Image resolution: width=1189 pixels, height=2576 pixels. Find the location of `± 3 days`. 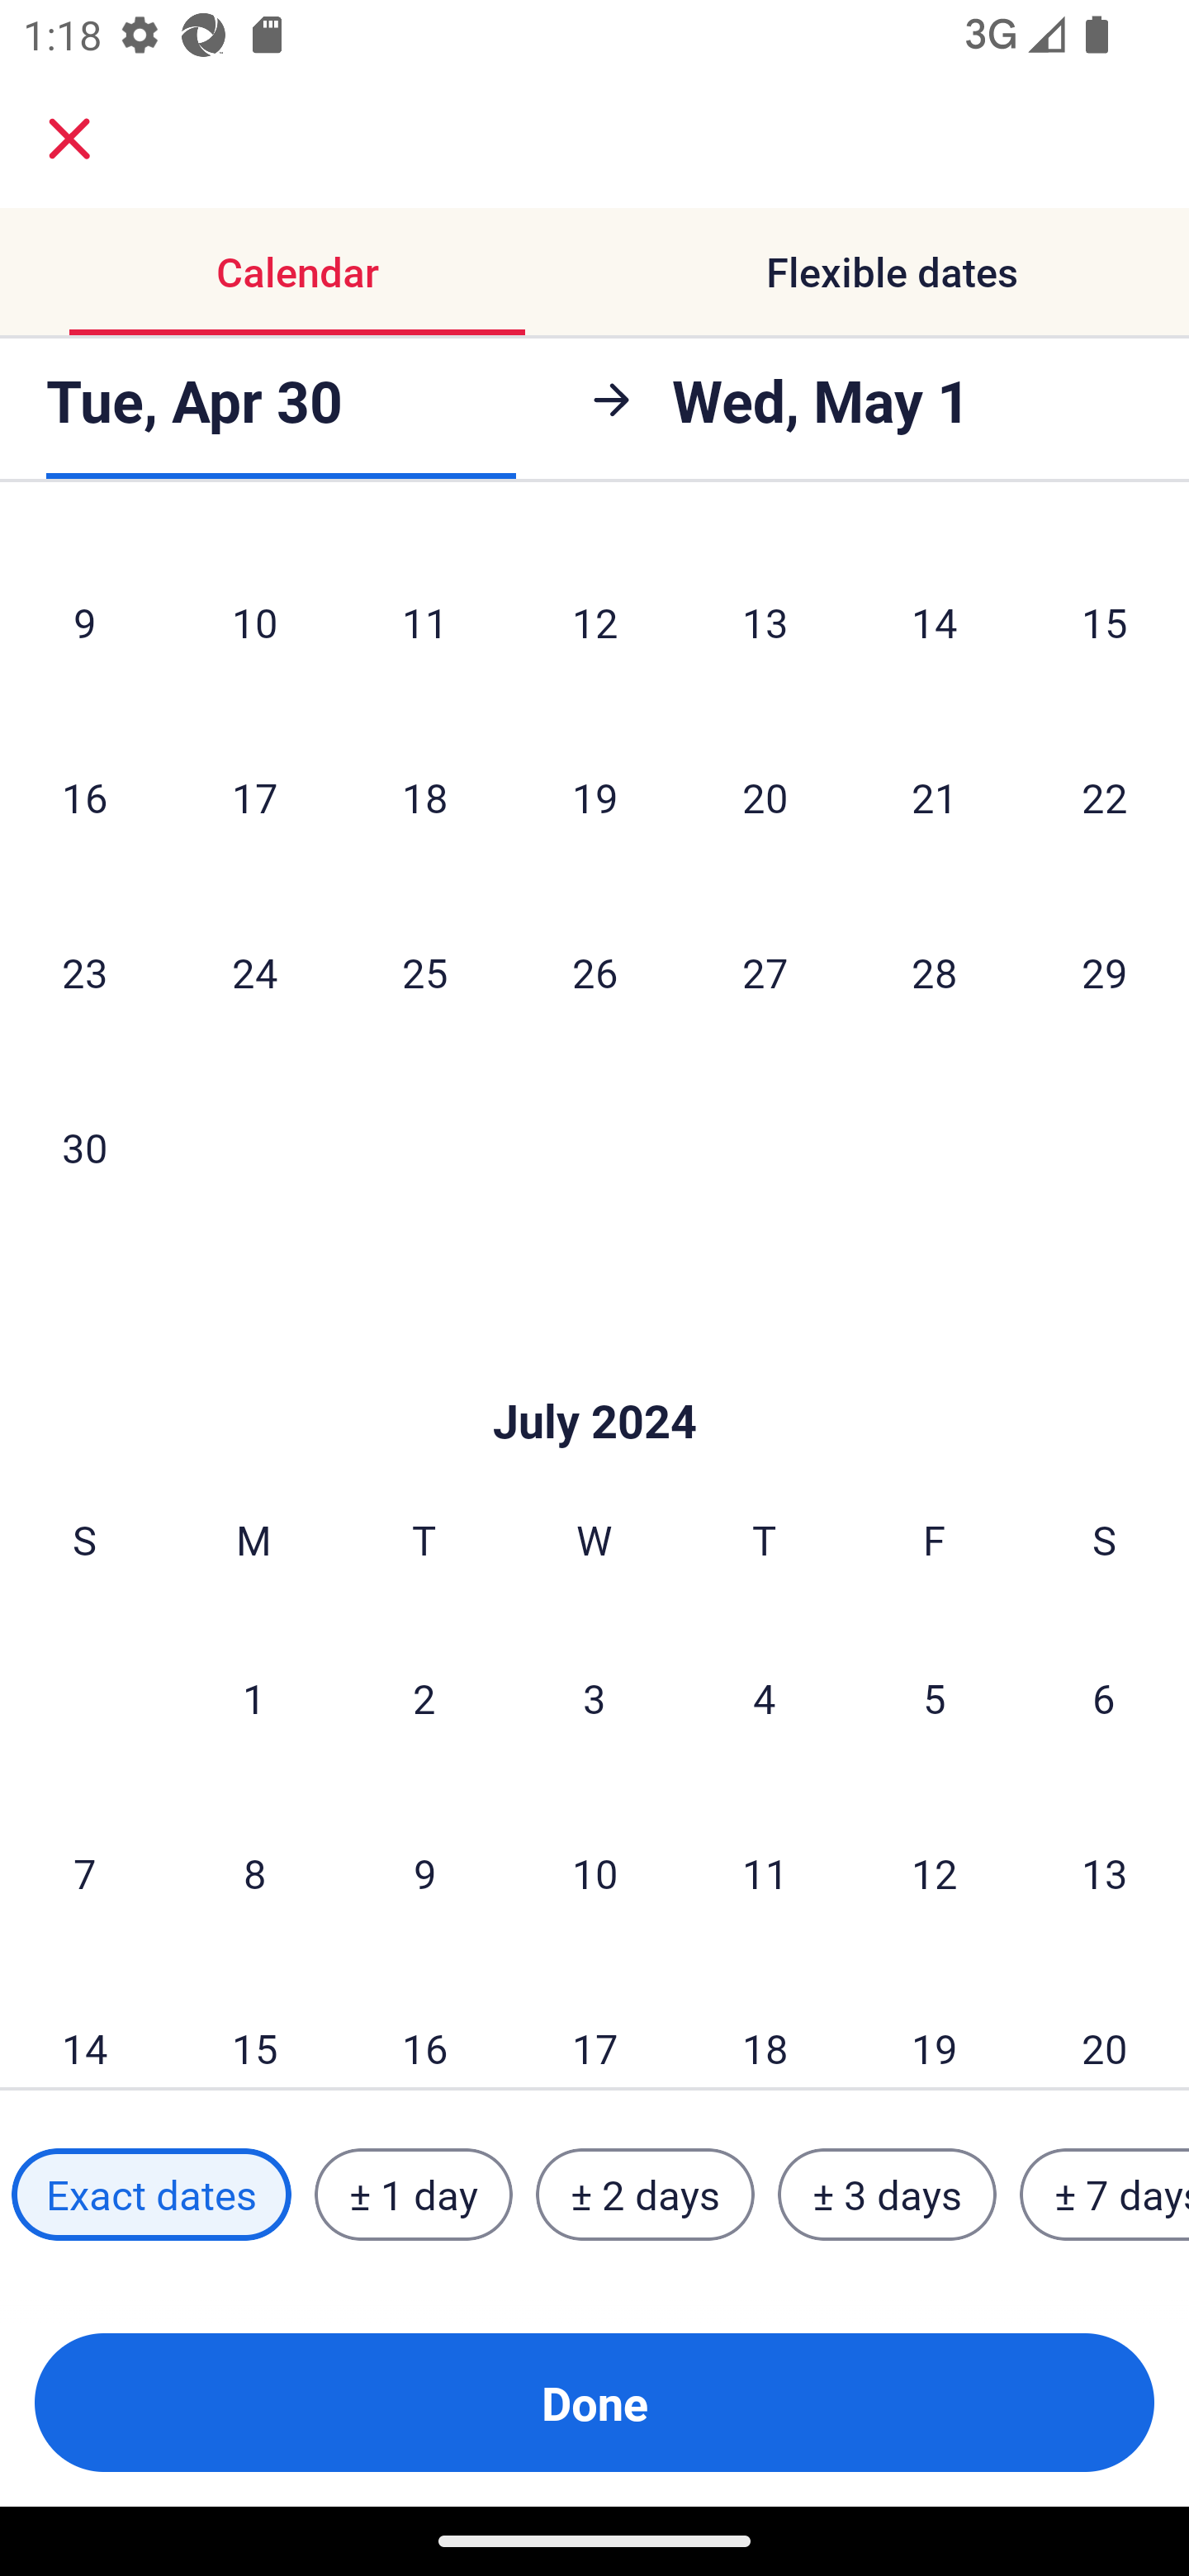

± 3 days is located at coordinates (887, 2195).